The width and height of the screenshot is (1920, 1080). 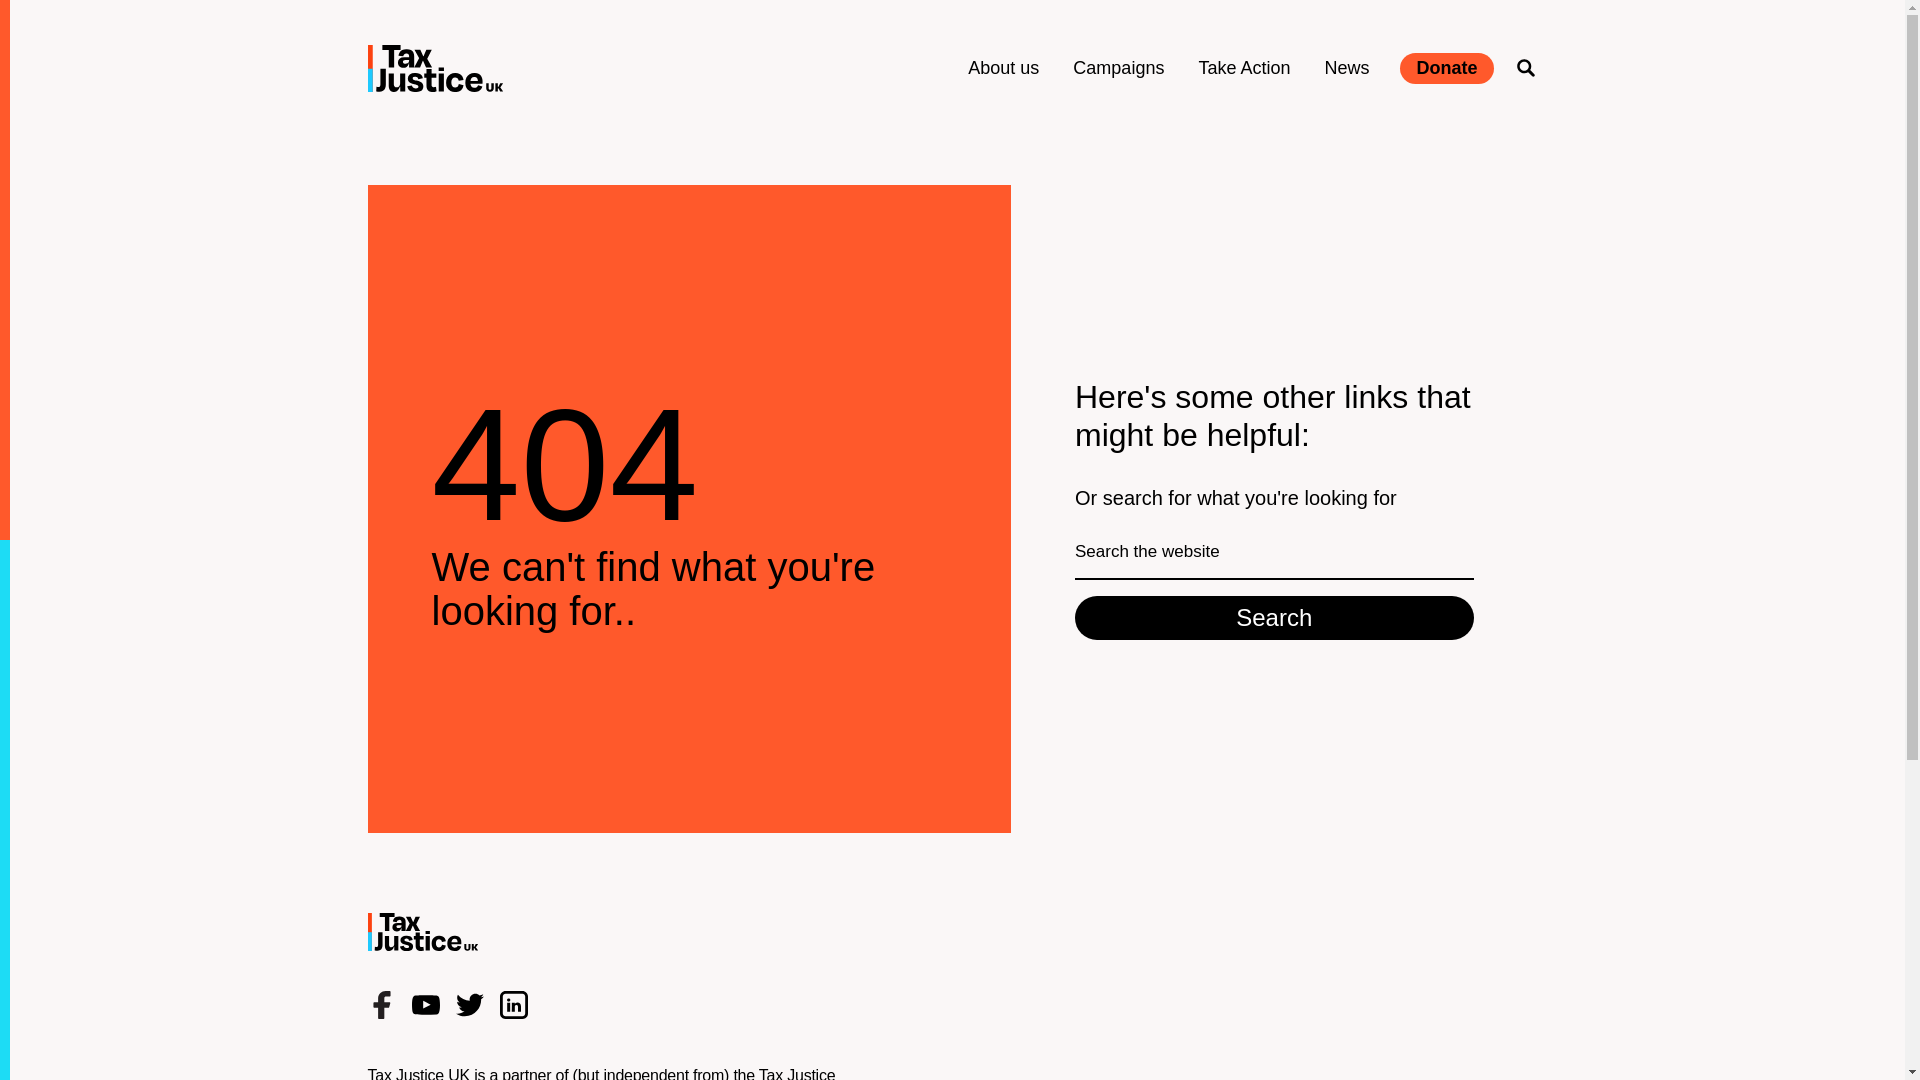 What do you see at coordinates (1526, 68) in the screenshot?
I see `Search the site` at bounding box center [1526, 68].